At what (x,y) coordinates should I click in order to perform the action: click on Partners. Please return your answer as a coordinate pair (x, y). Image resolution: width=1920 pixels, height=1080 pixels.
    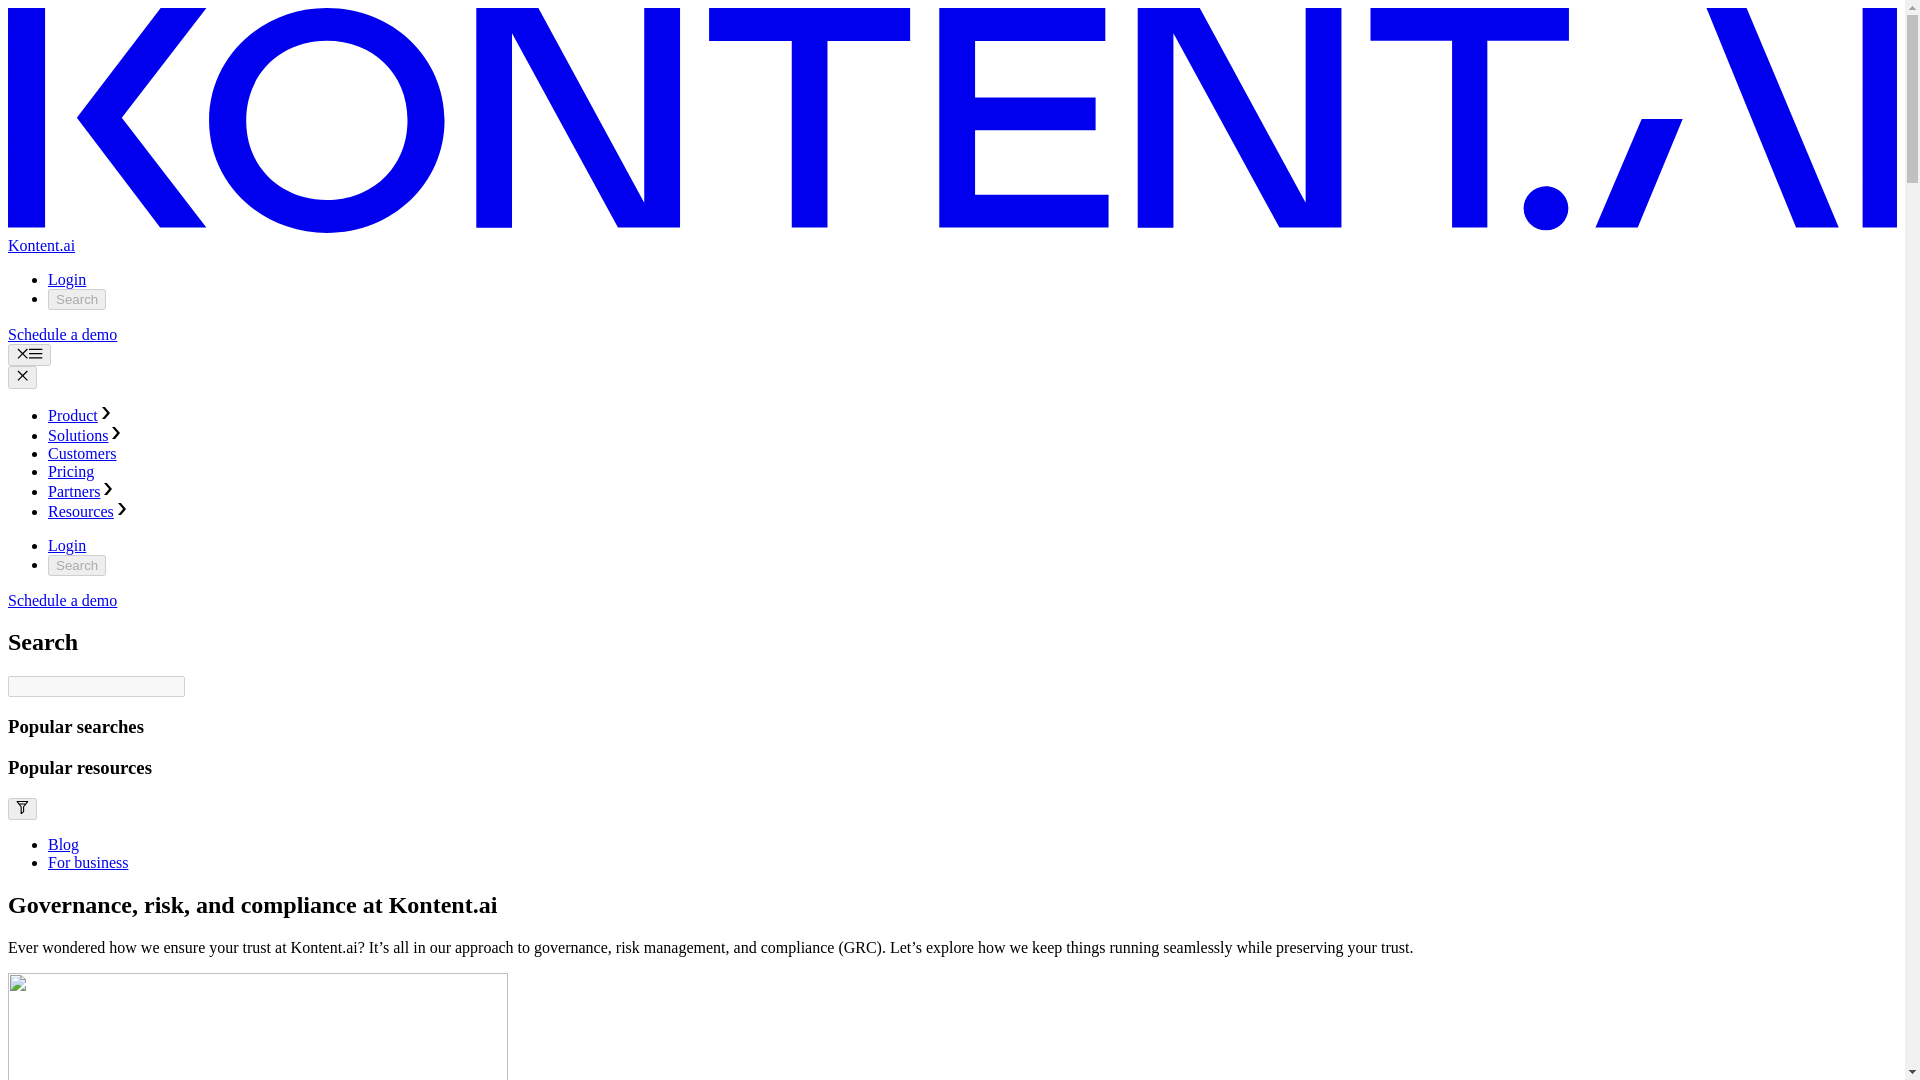
    Looking at the image, I should click on (82, 491).